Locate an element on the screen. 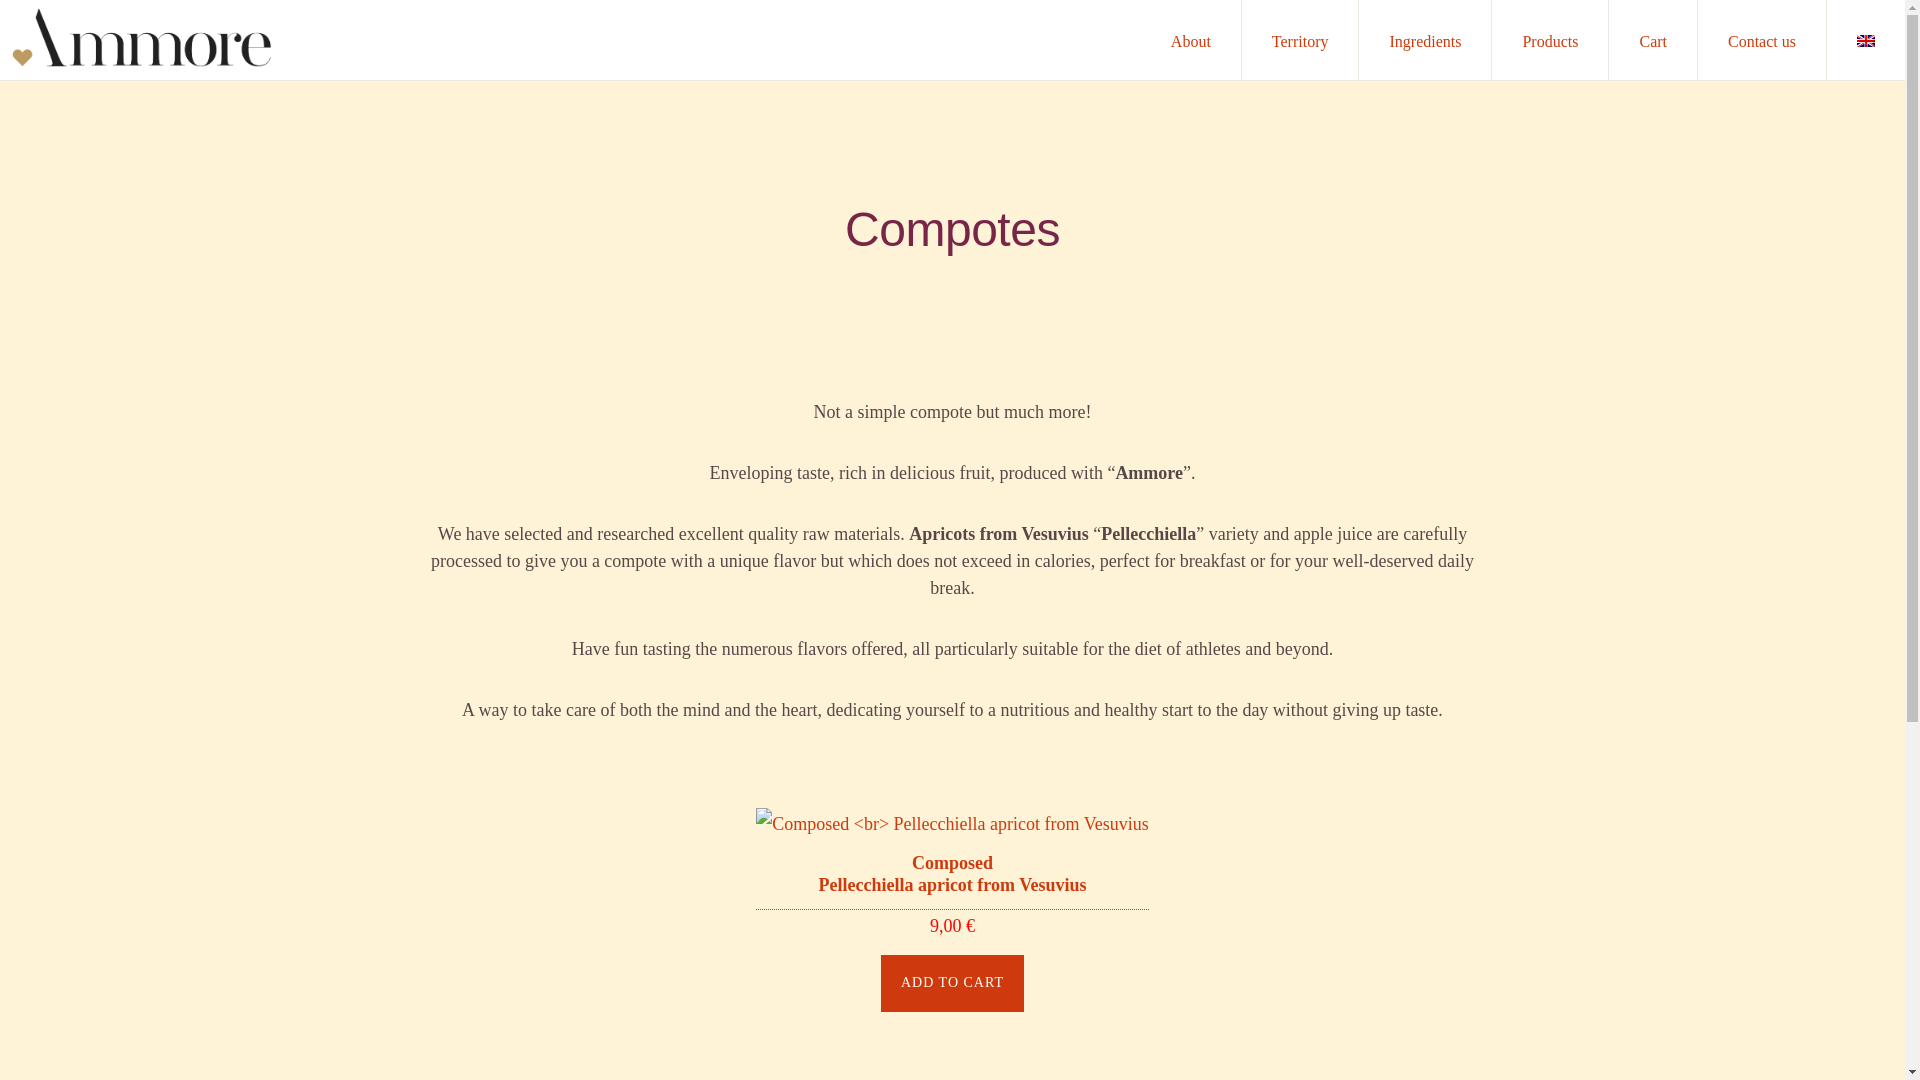 This screenshot has width=1920, height=1080. Cart is located at coordinates (1652, 40).